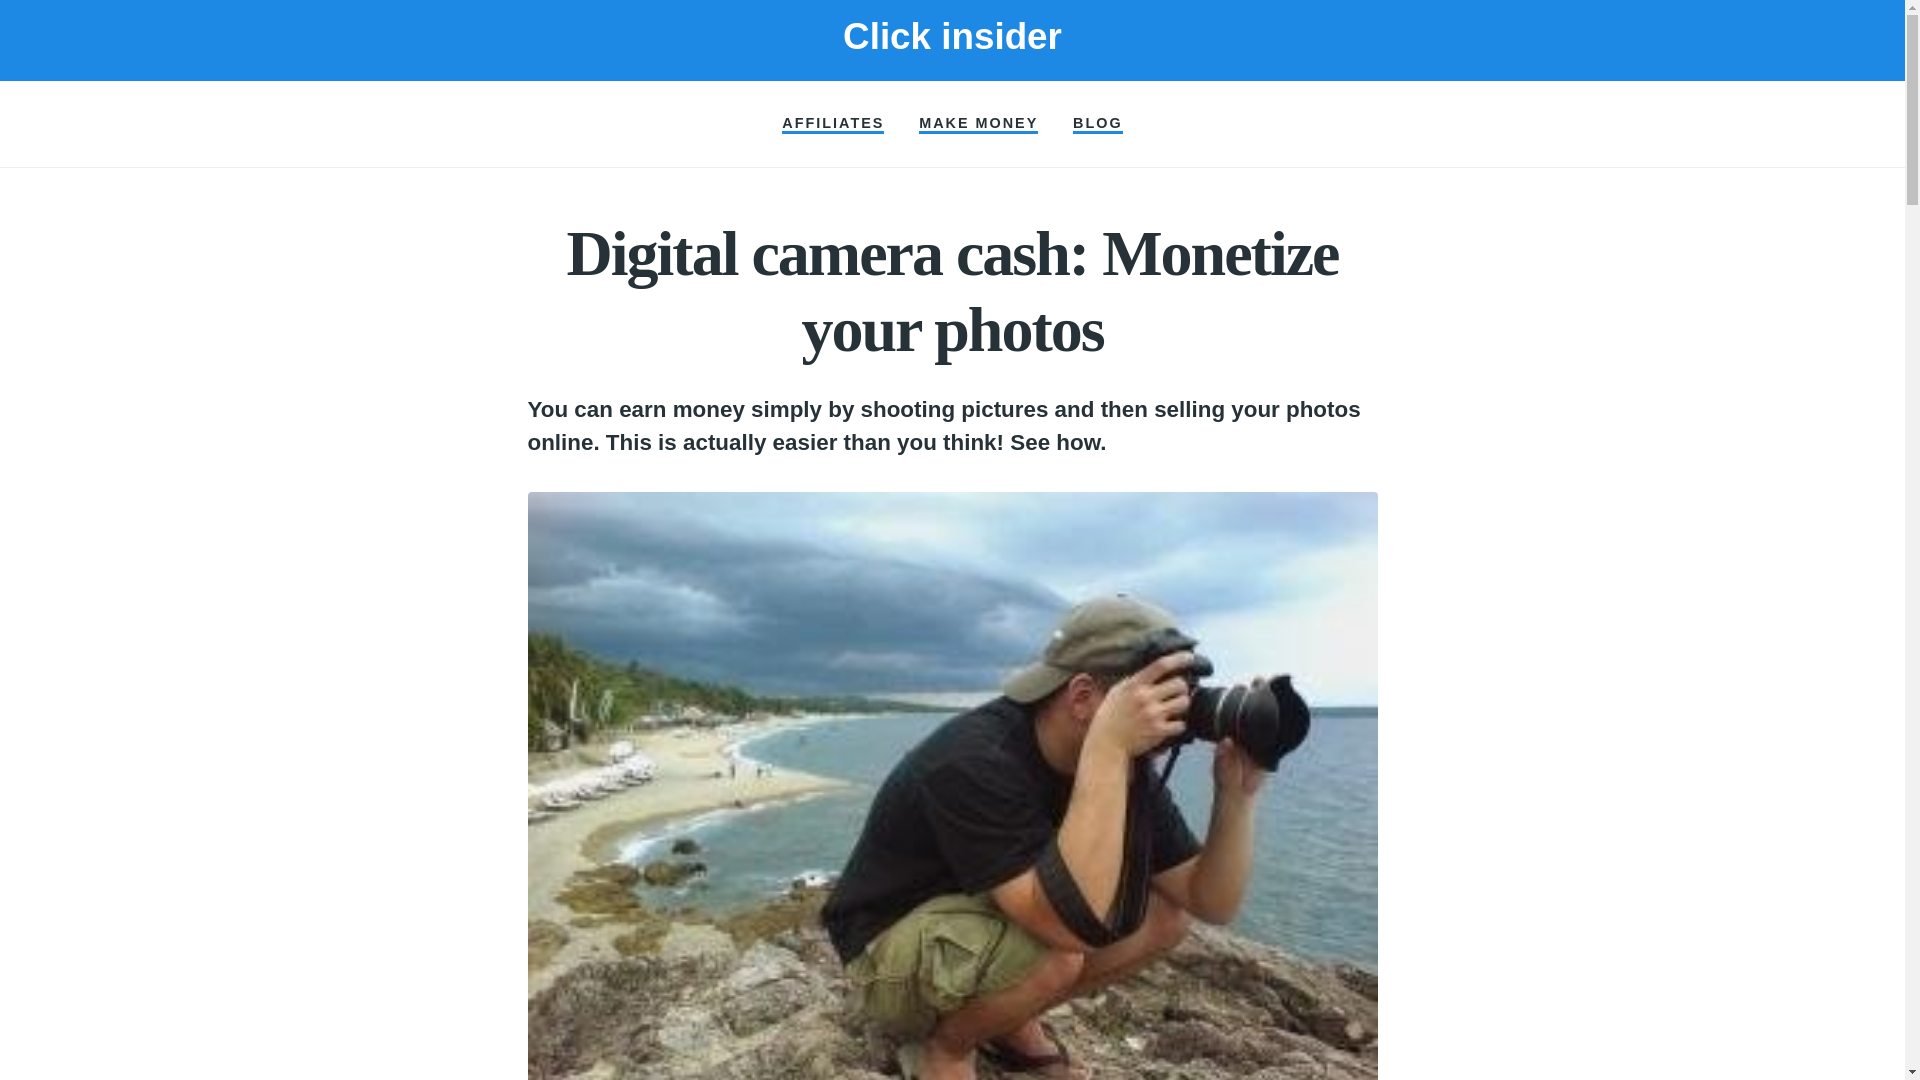  I want to click on MAKE MONEY, so click(978, 124).